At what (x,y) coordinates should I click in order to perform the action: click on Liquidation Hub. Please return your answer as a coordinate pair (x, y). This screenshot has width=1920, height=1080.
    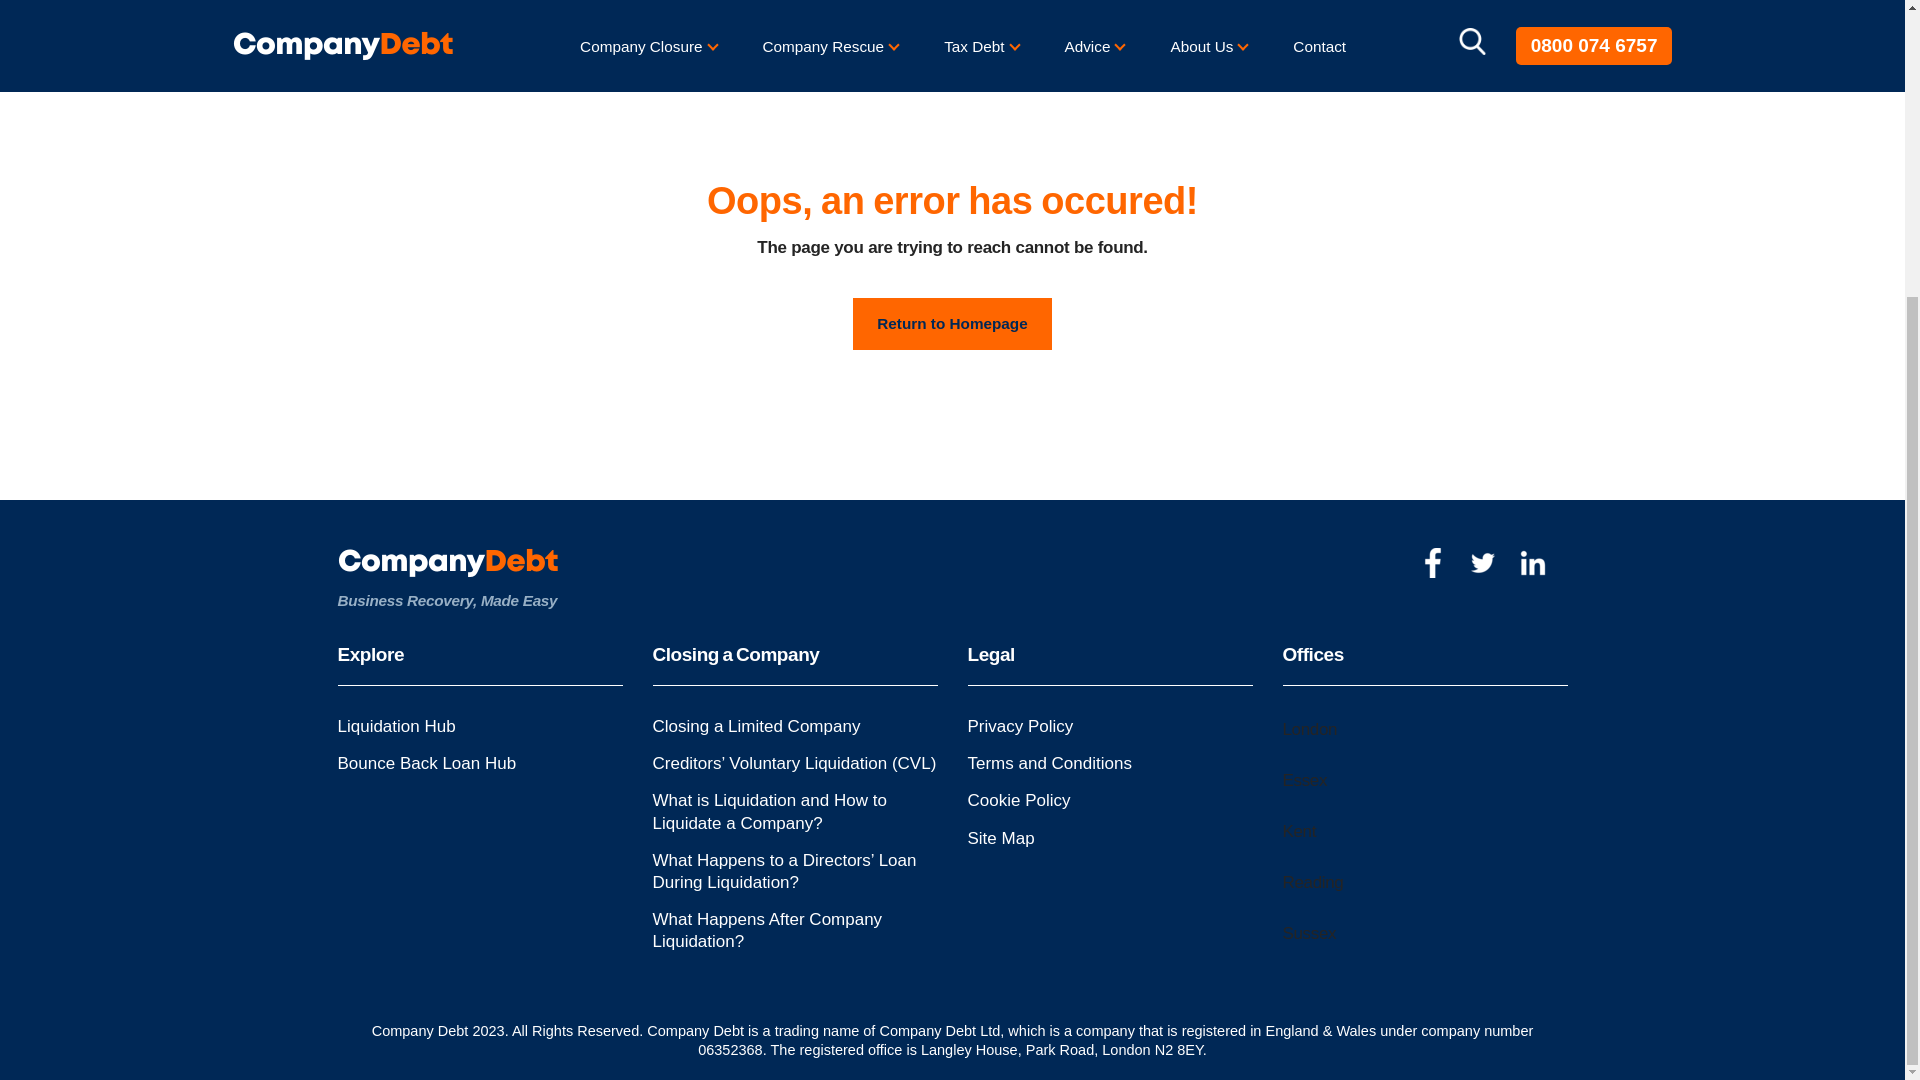
    Looking at the image, I should click on (396, 726).